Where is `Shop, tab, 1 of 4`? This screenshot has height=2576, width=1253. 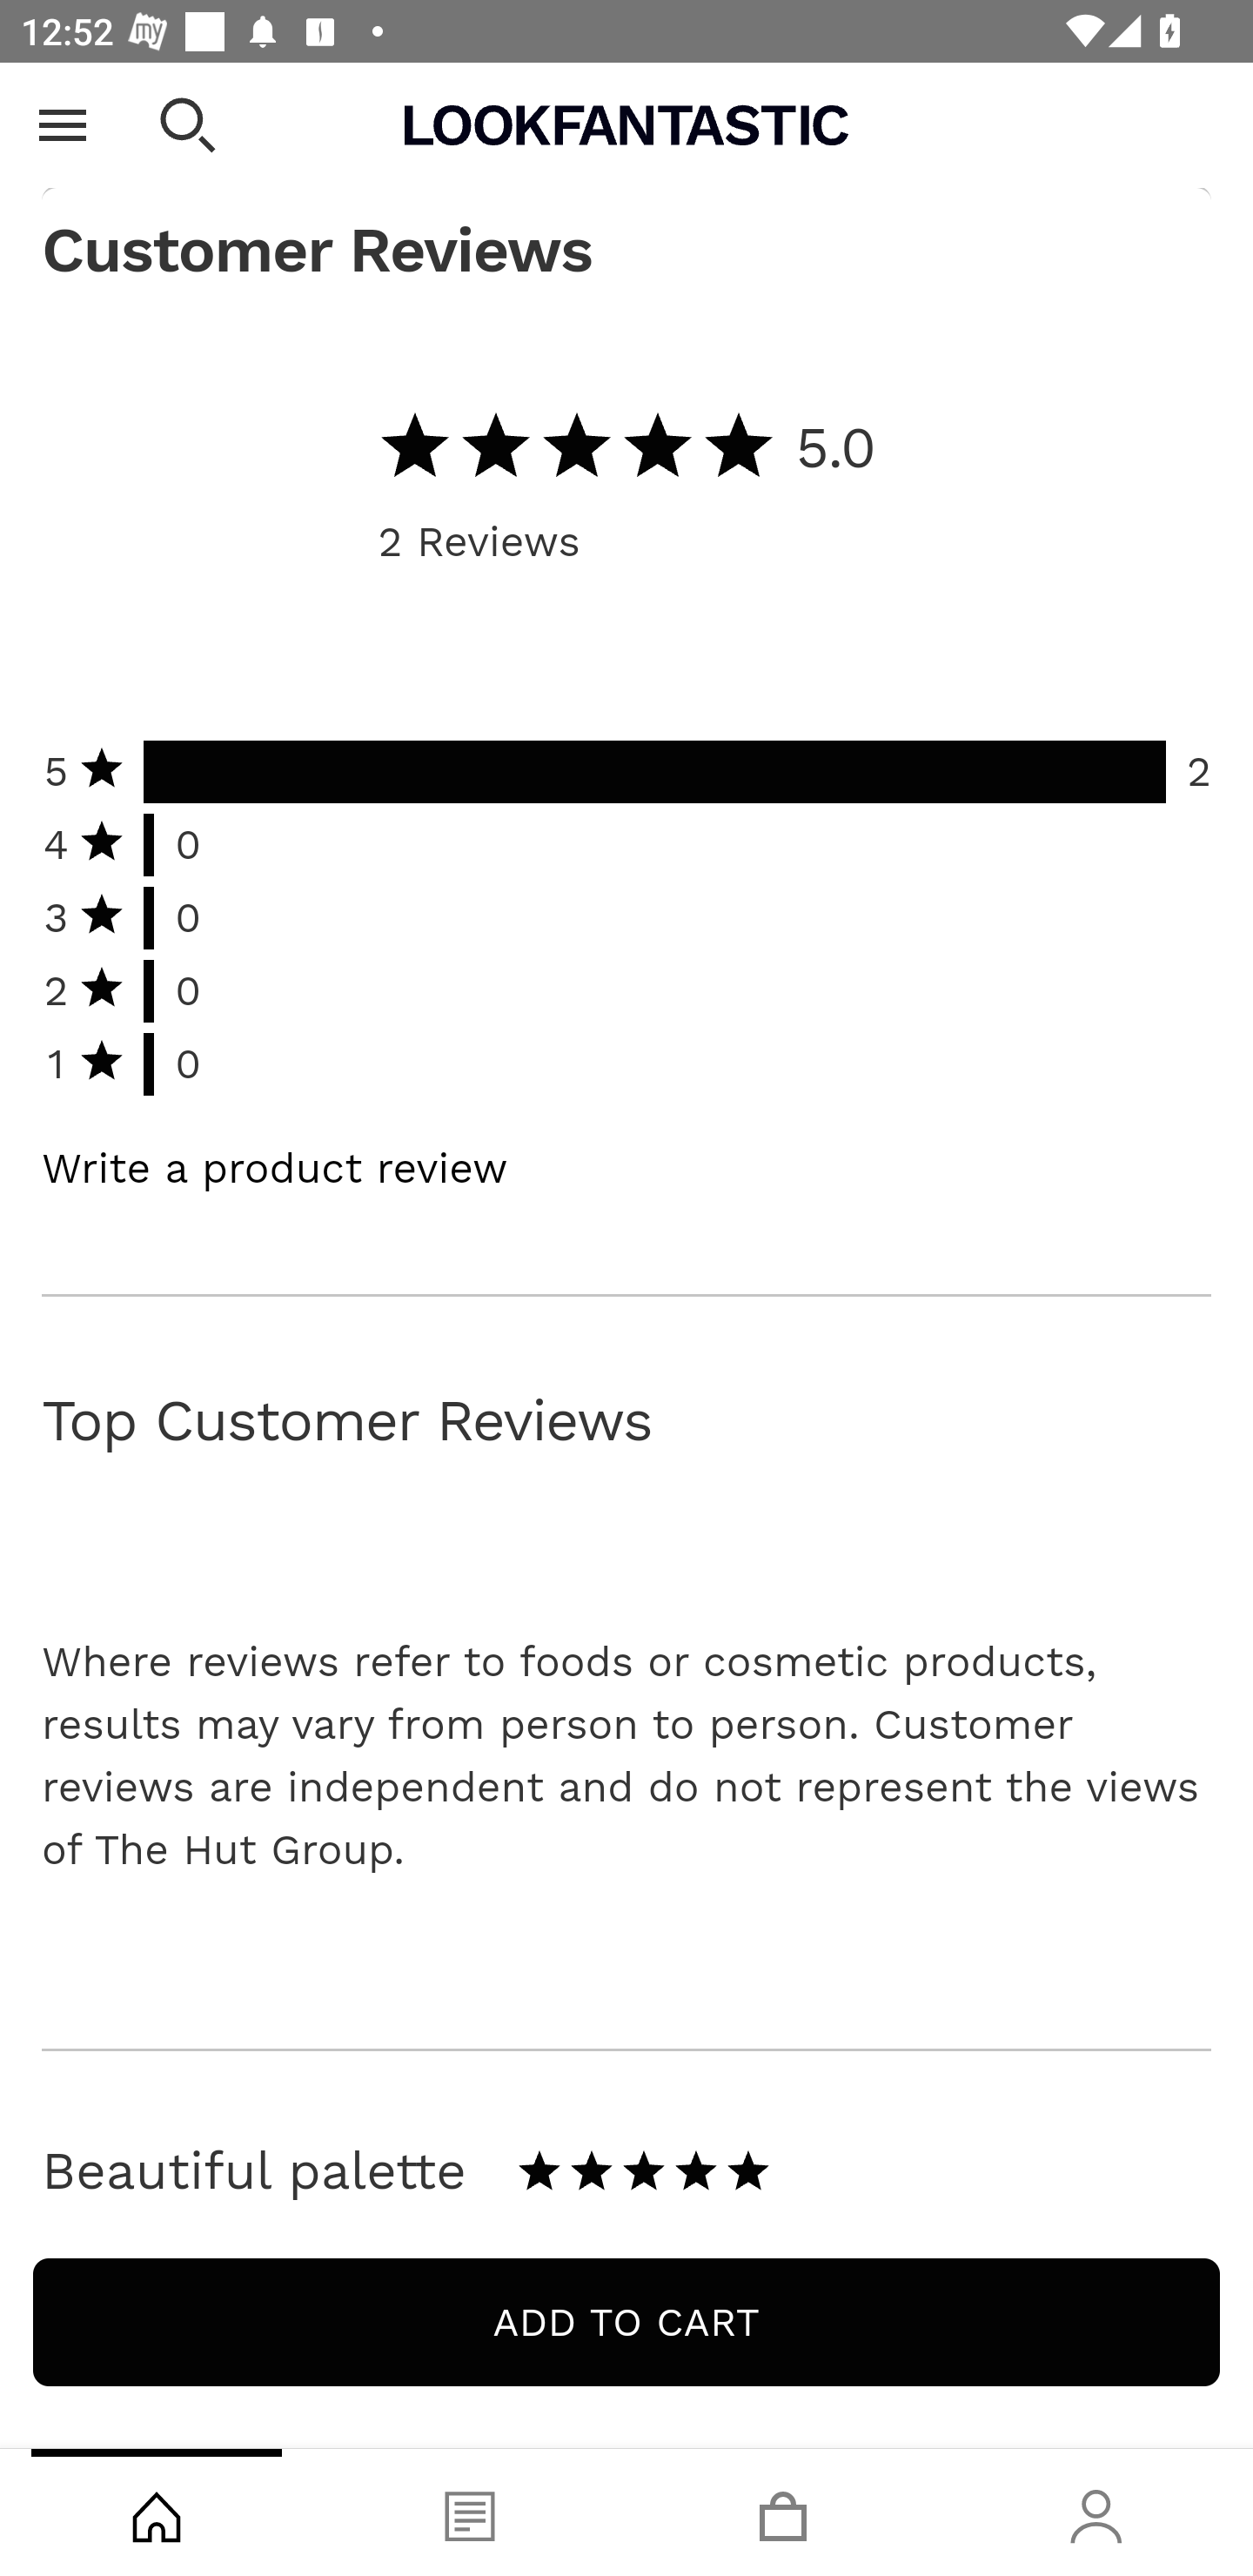 Shop, tab, 1 of 4 is located at coordinates (157, 2512).